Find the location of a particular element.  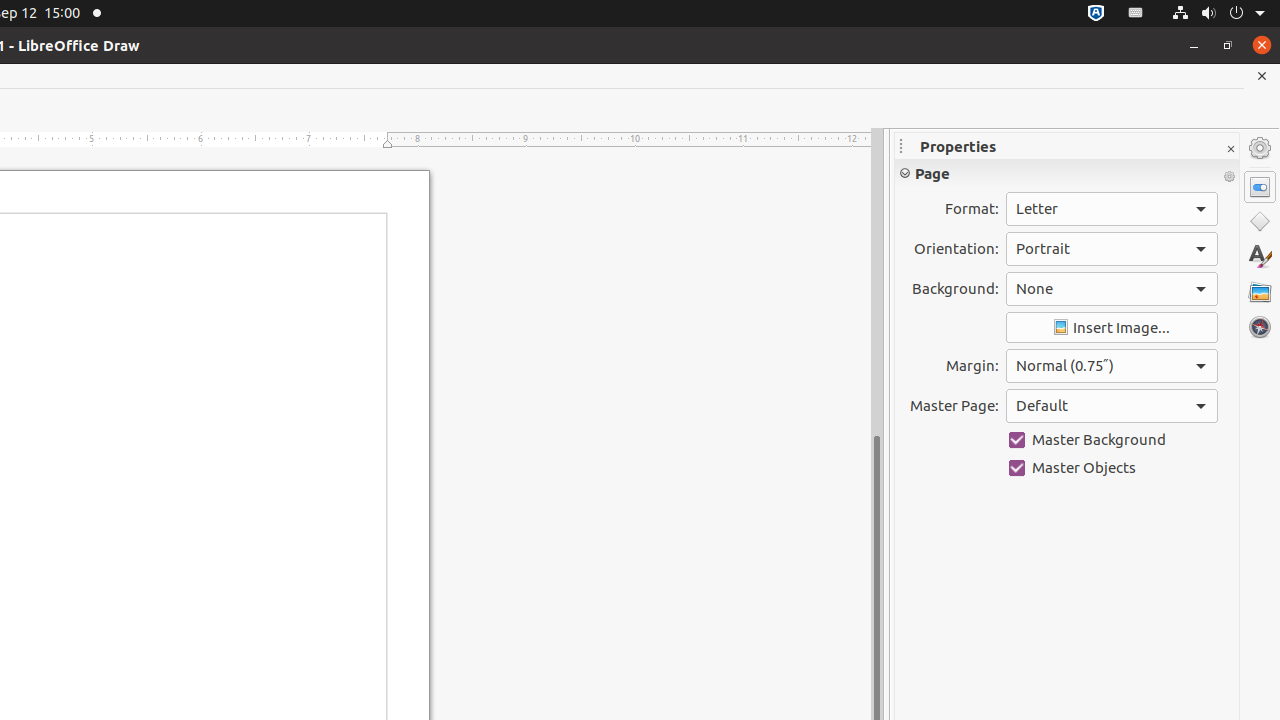

Orientation: is located at coordinates (1112, 249).